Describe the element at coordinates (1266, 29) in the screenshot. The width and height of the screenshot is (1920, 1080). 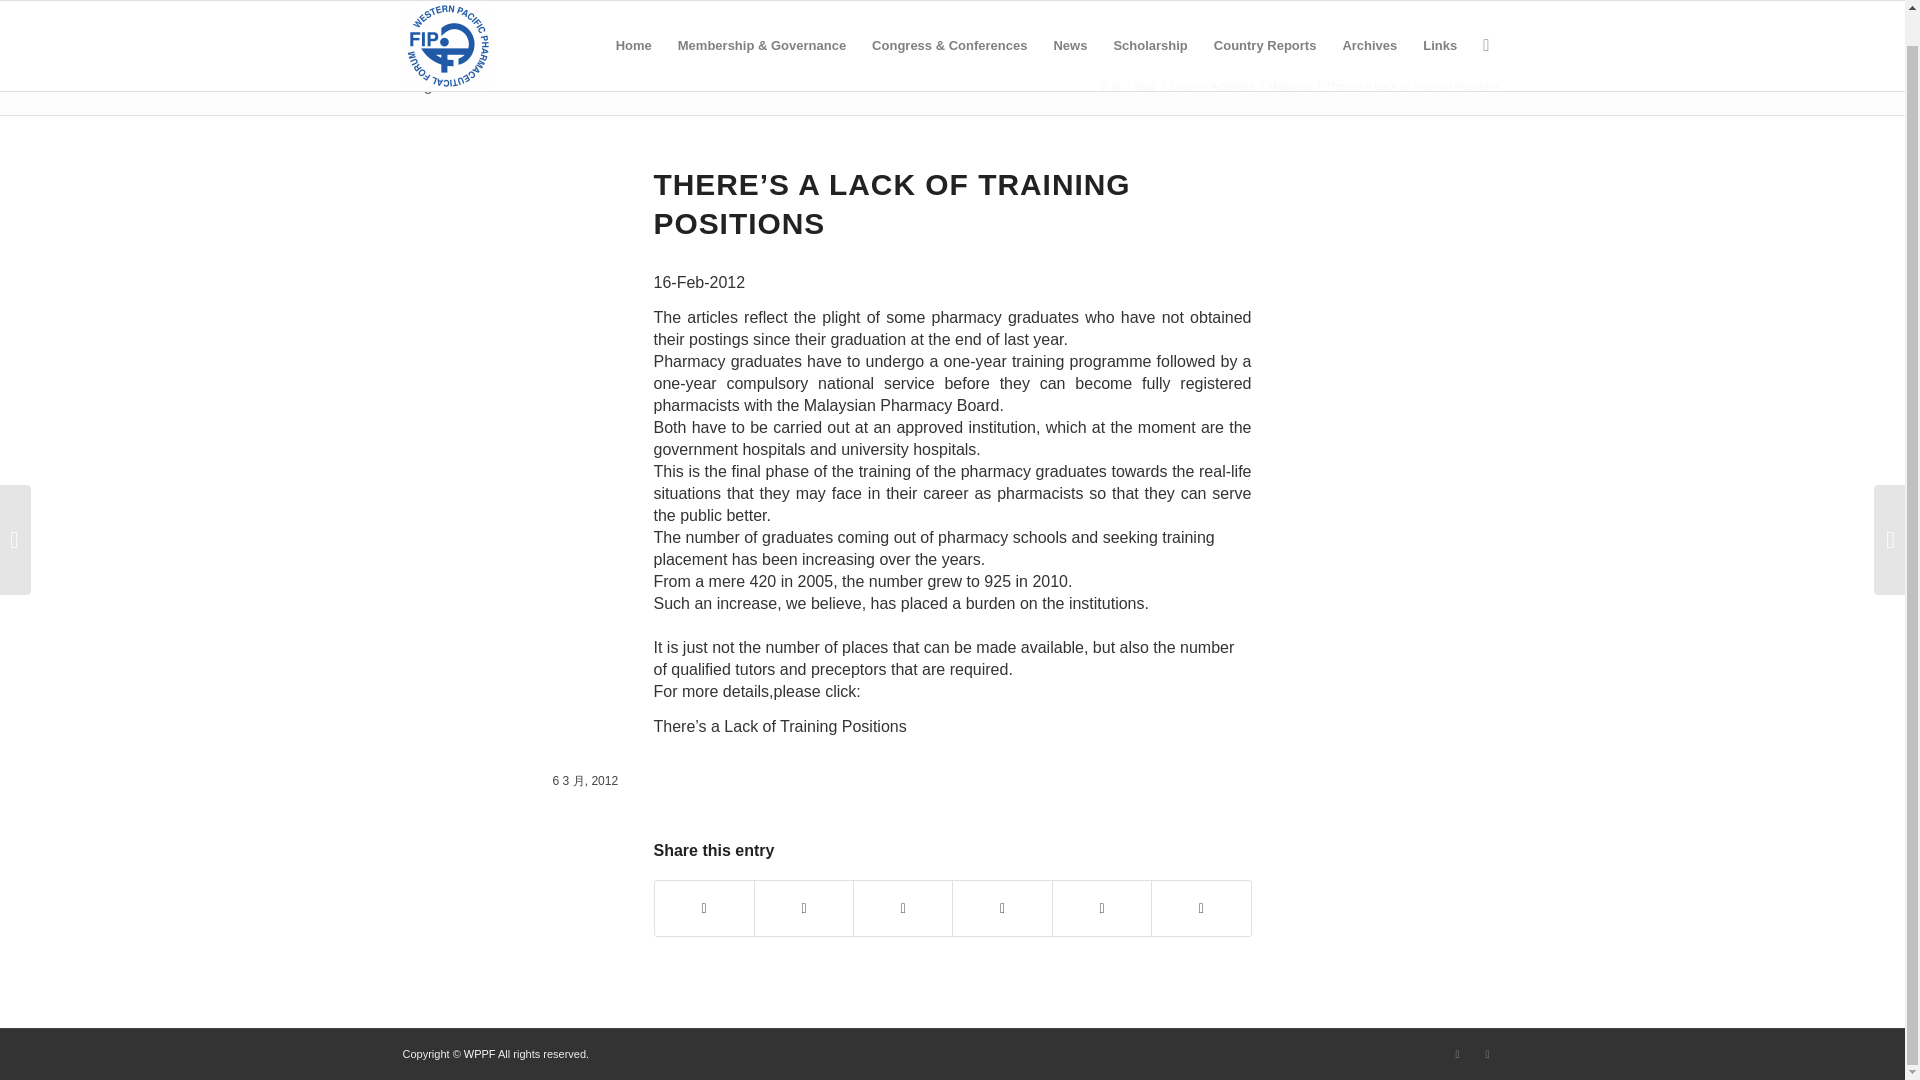
I see `Country Reports` at that location.